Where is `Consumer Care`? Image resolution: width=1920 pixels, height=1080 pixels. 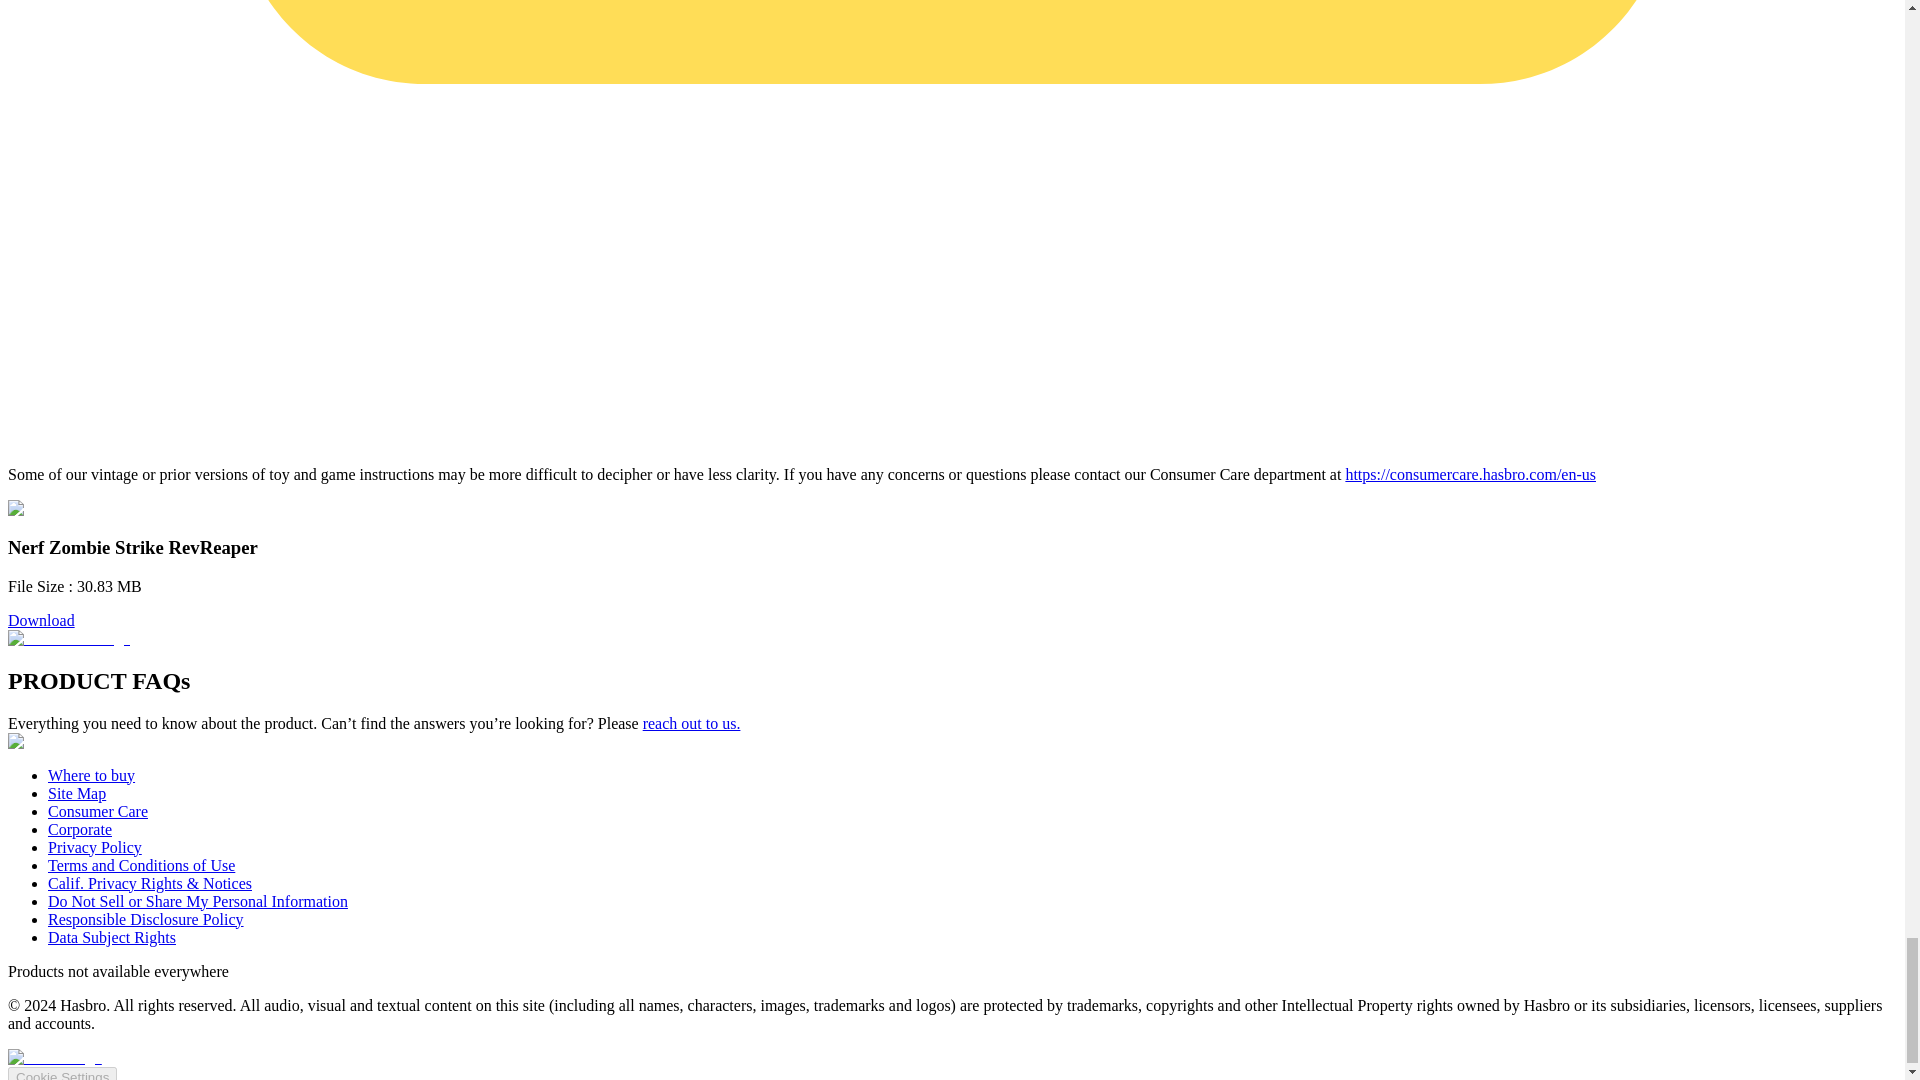
Consumer Care is located at coordinates (98, 811).